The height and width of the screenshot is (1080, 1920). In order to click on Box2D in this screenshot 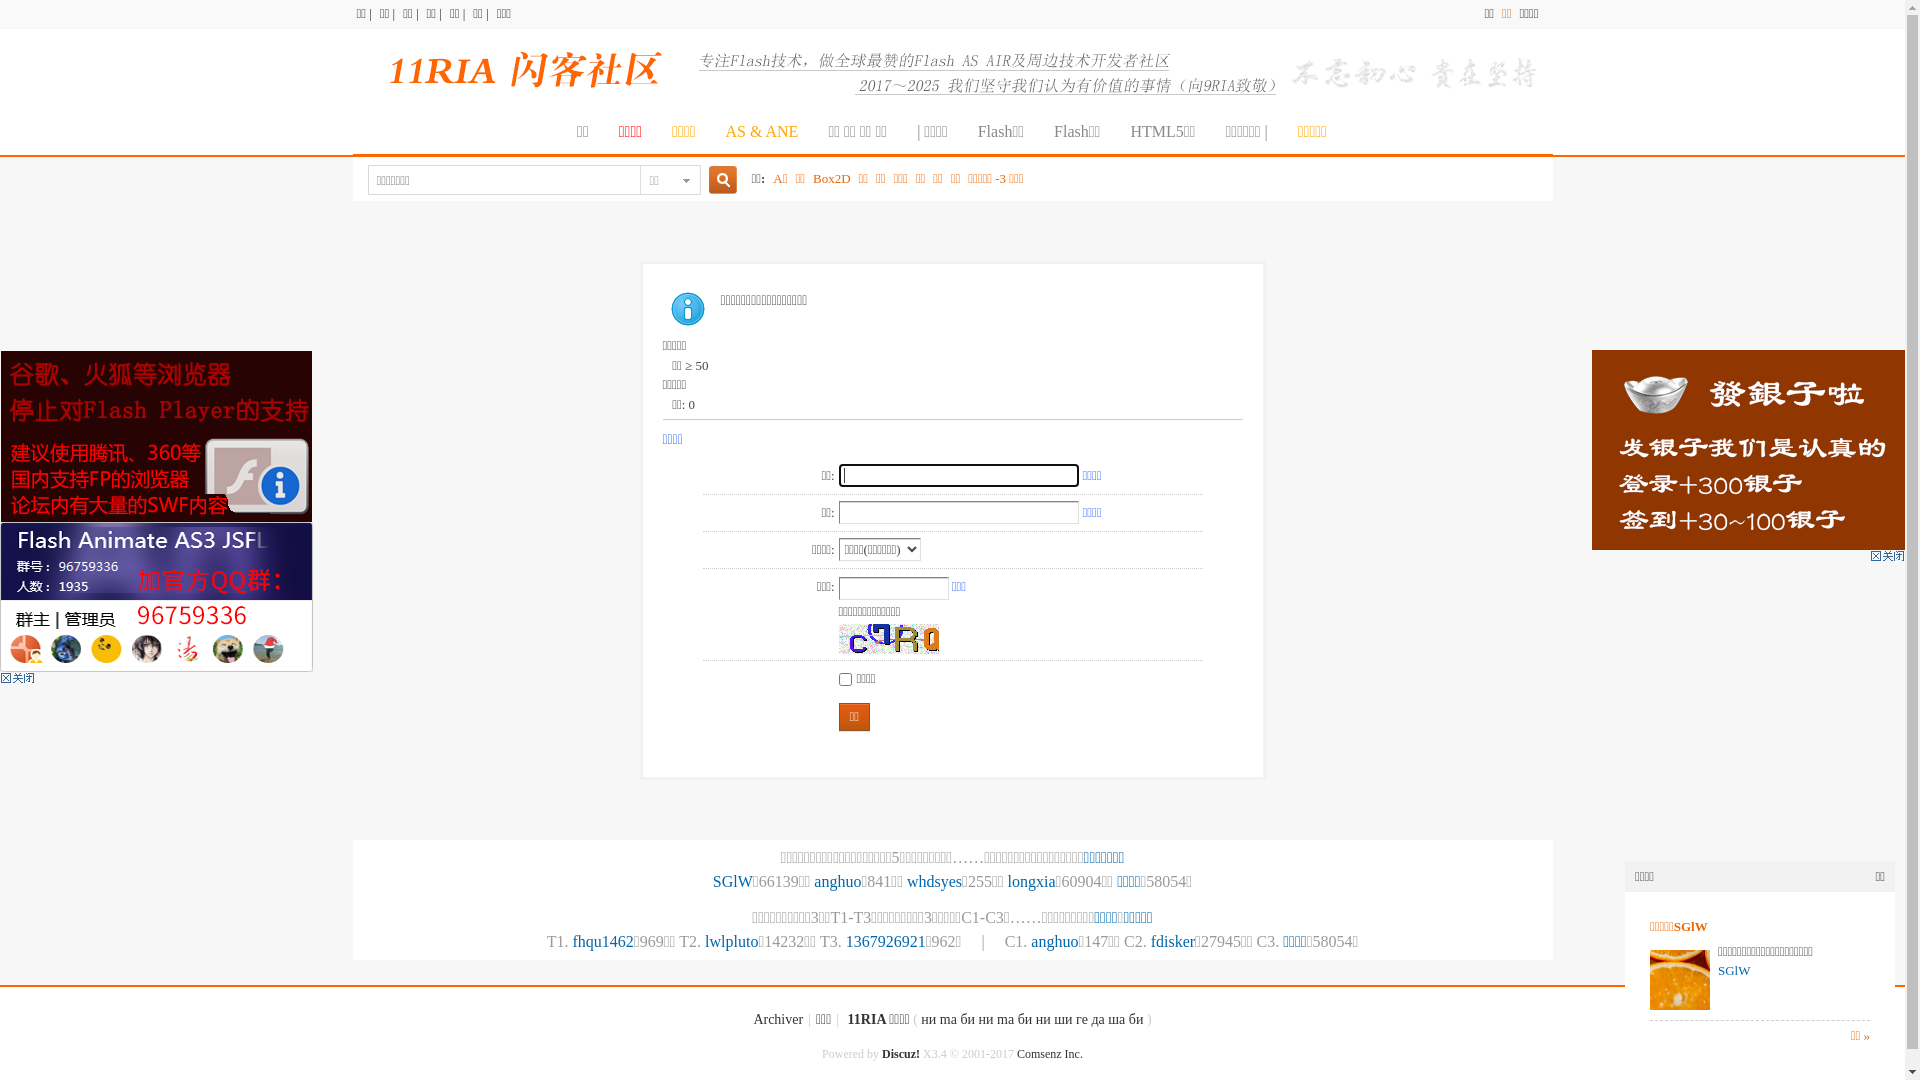, I will do `click(832, 179)`.